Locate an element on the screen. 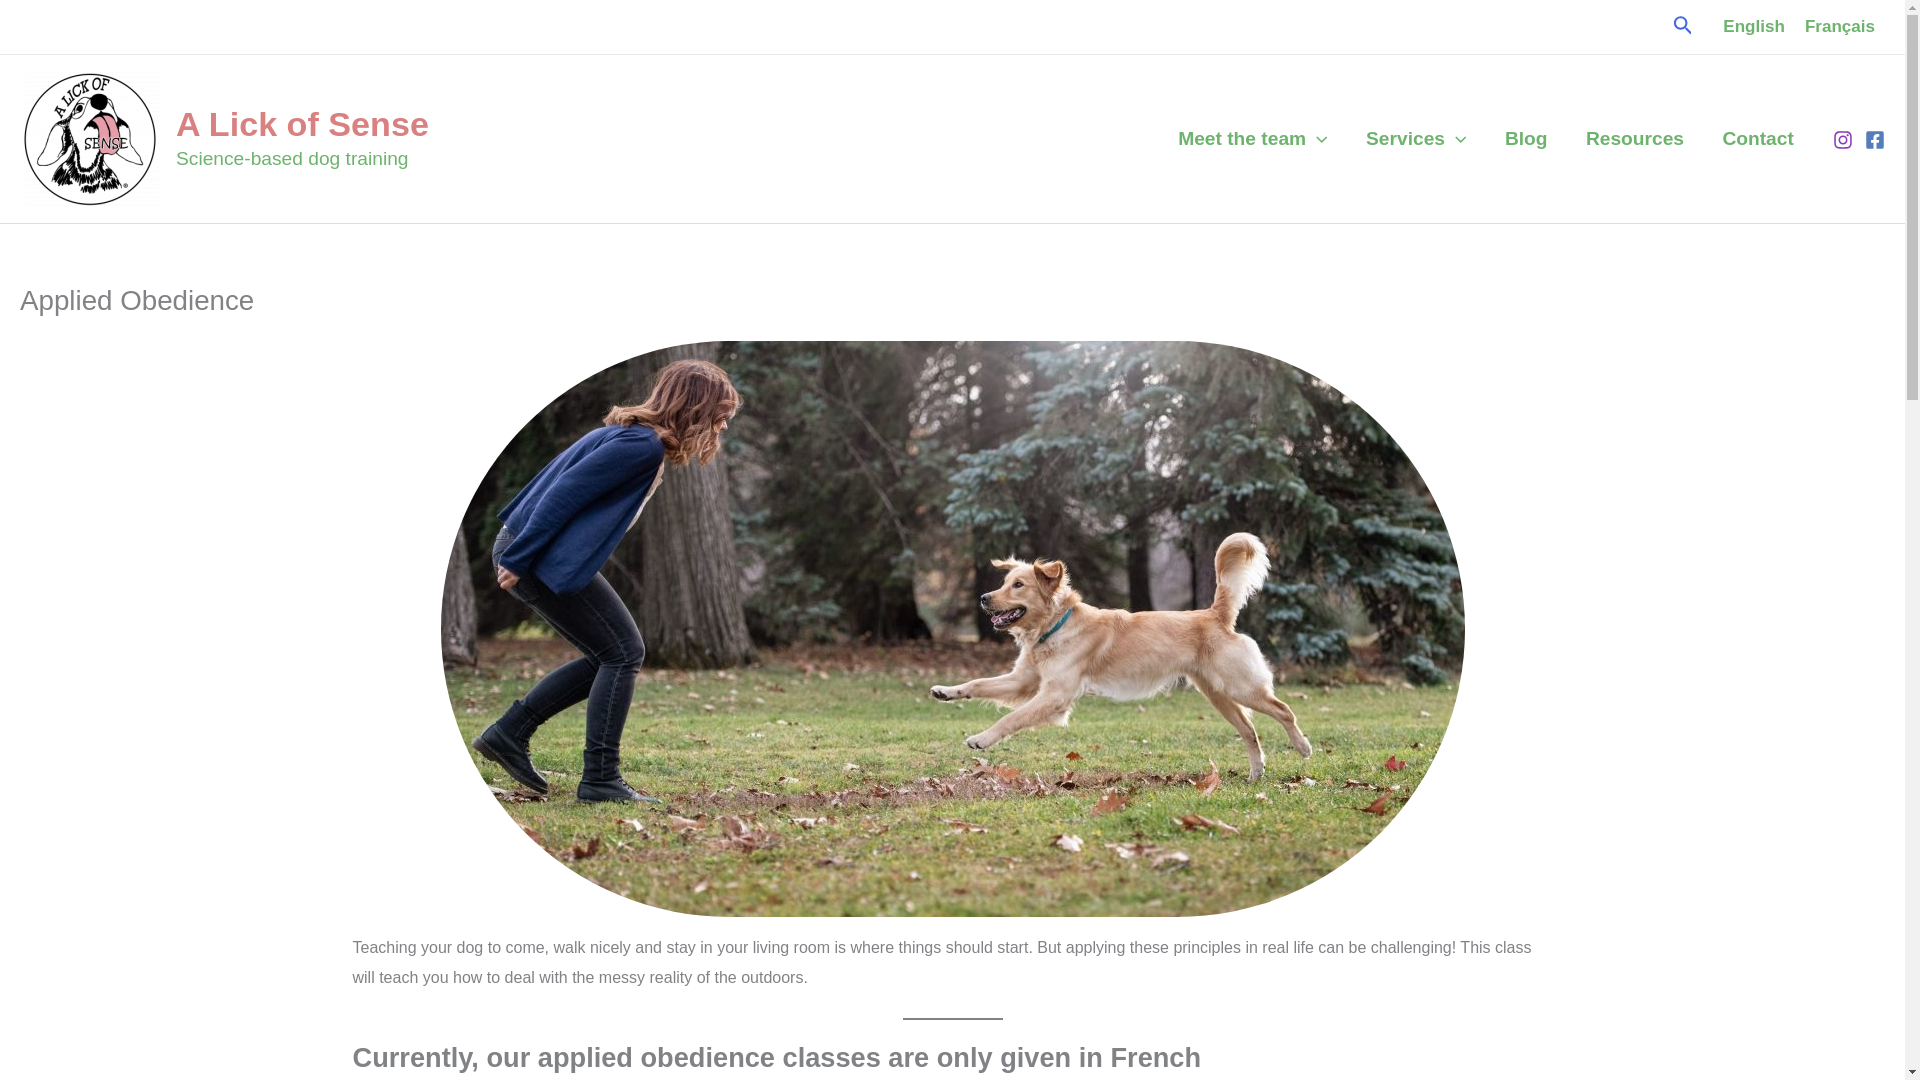 This screenshot has height=1080, width=1920. English is located at coordinates (1754, 27).